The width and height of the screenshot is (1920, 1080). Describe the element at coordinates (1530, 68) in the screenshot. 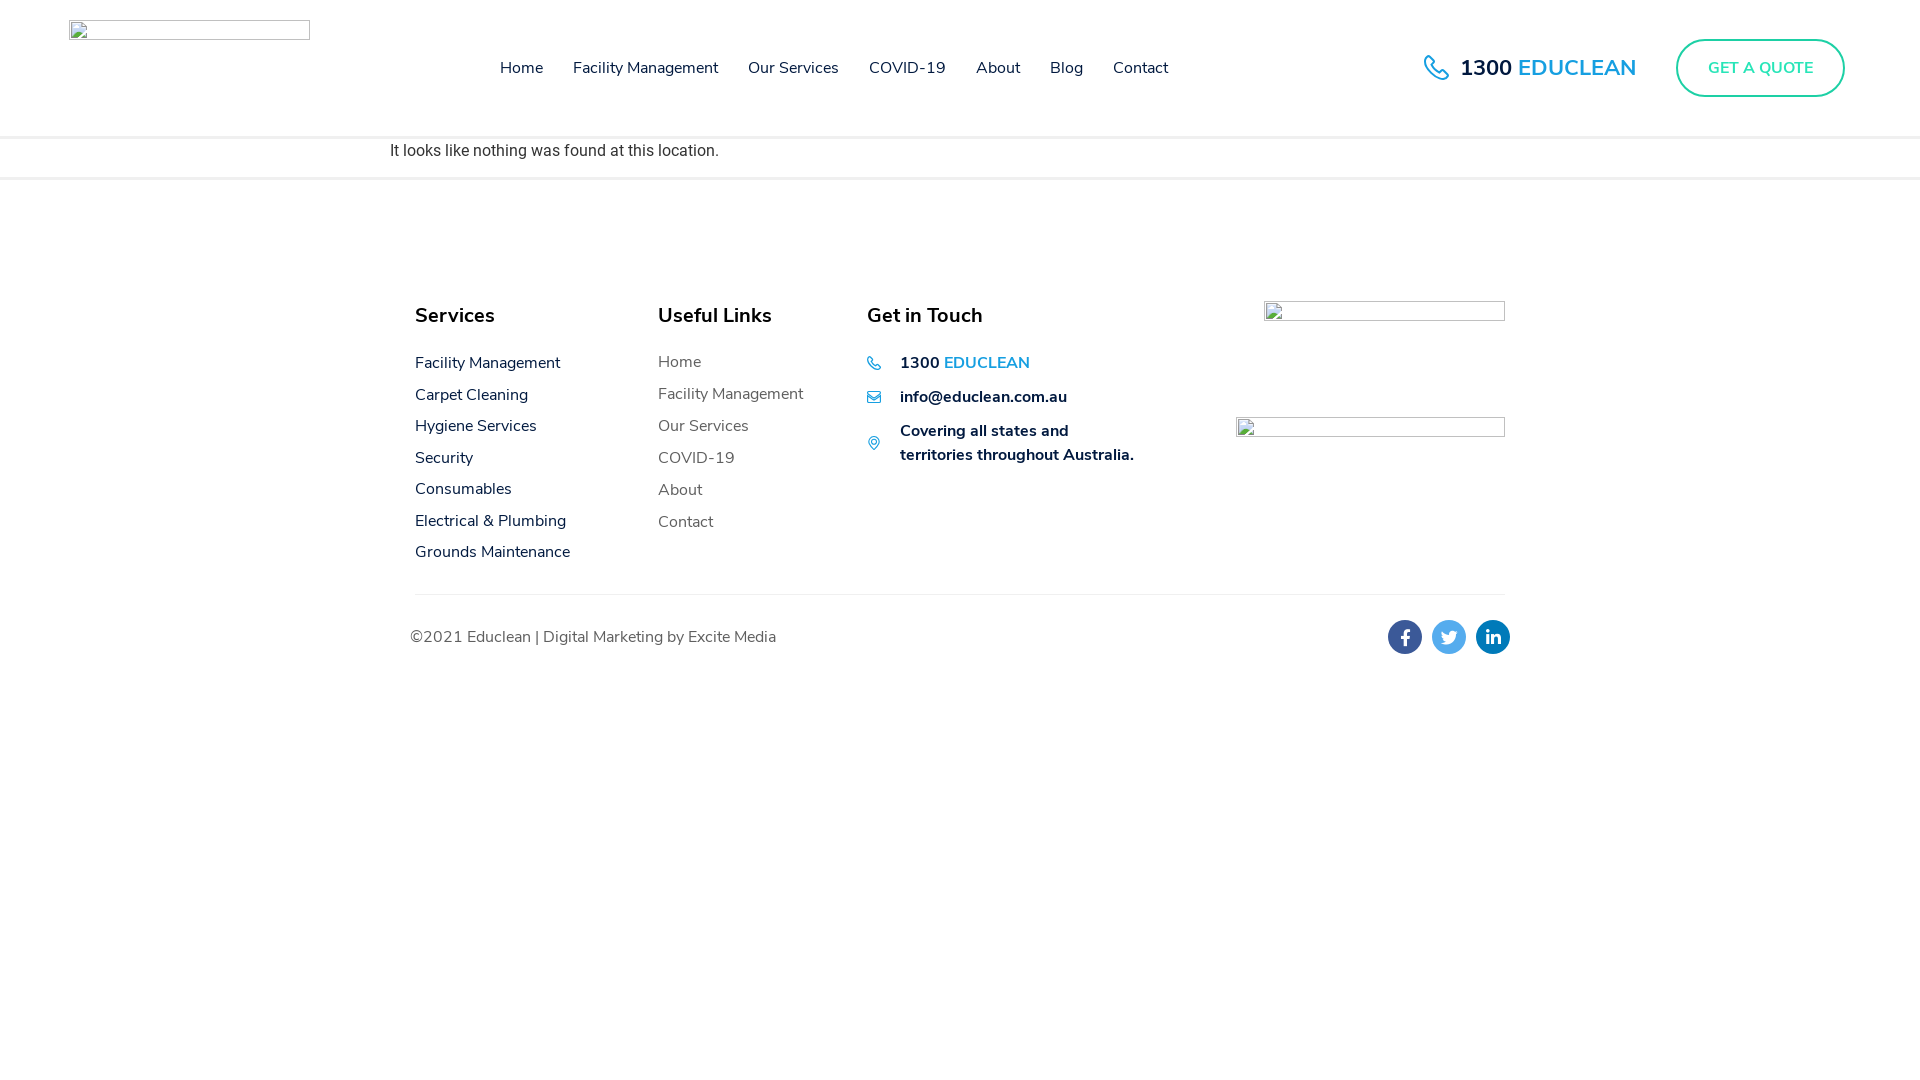

I see `1300 EDUCLEAN` at that location.